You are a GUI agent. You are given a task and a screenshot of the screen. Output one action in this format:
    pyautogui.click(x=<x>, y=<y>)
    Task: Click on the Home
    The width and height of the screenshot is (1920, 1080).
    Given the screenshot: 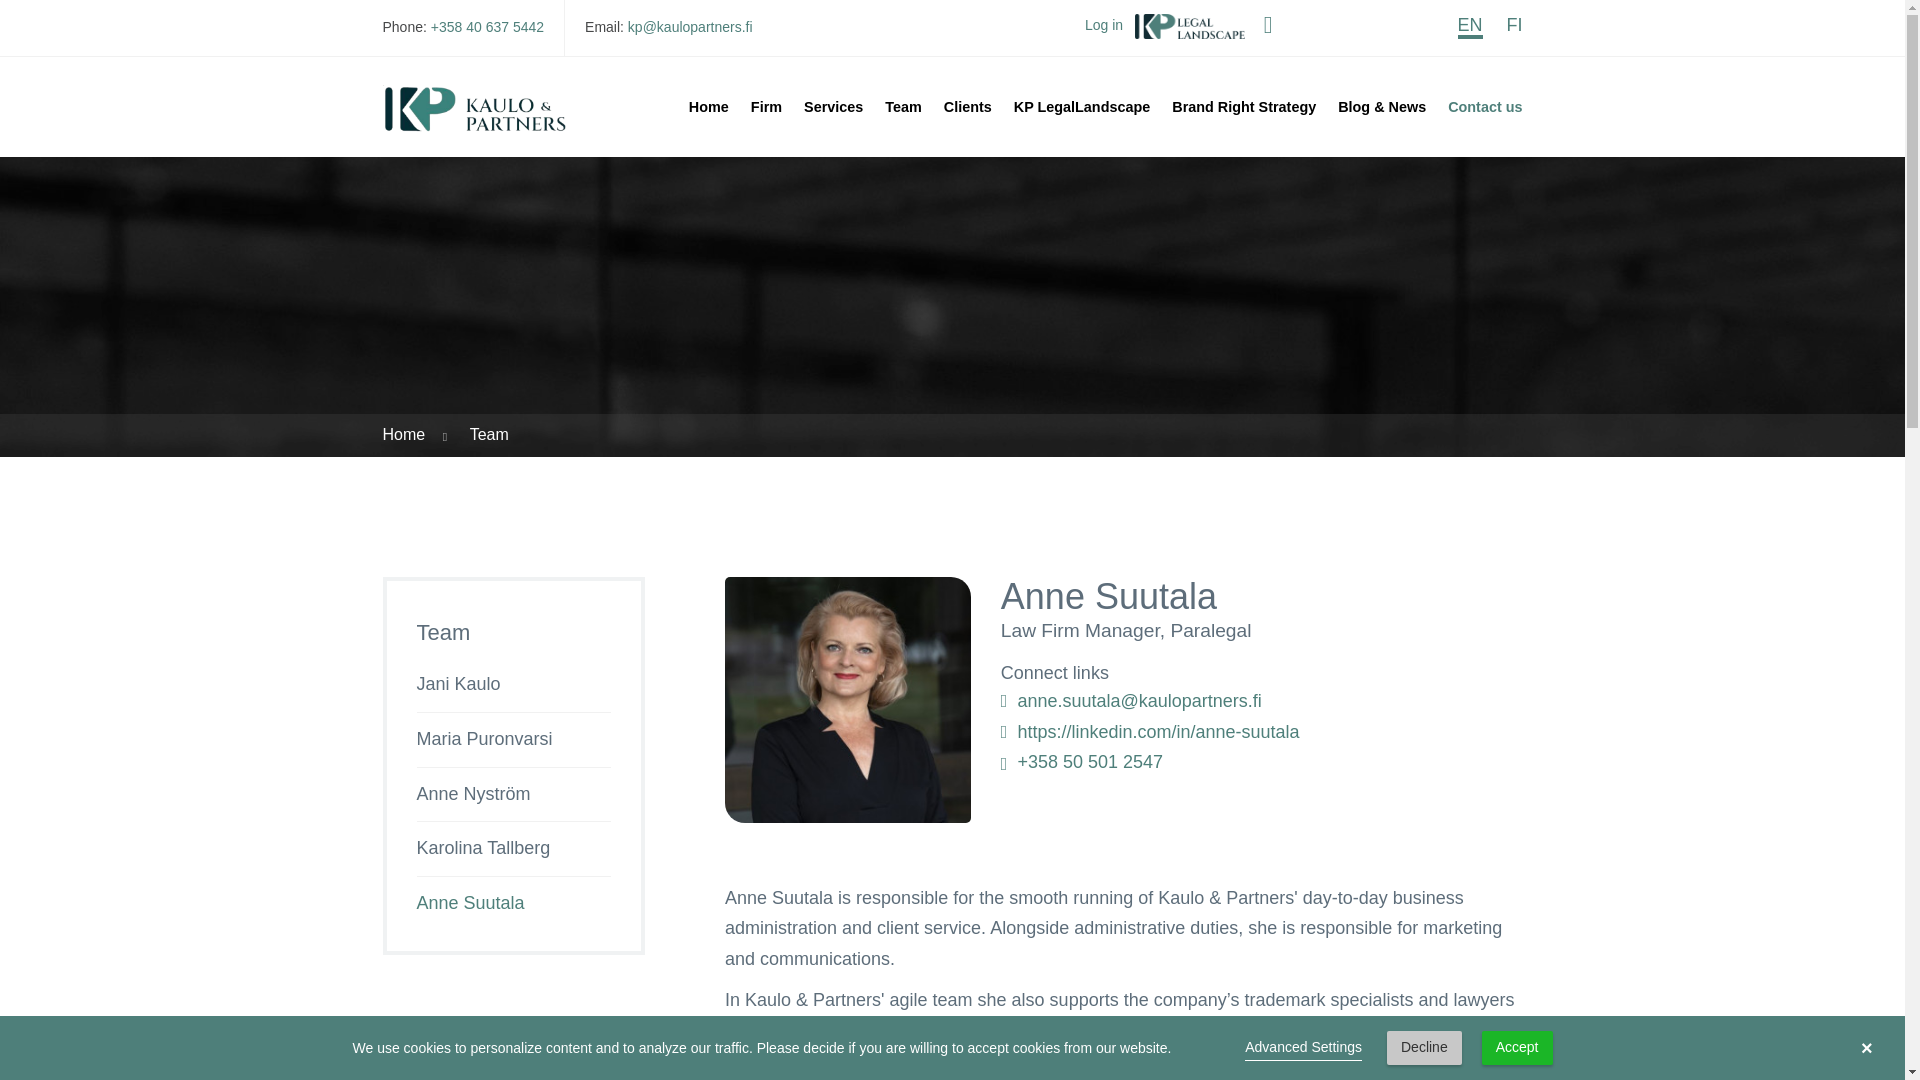 What is the action you would take?
    pyautogui.click(x=708, y=106)
    